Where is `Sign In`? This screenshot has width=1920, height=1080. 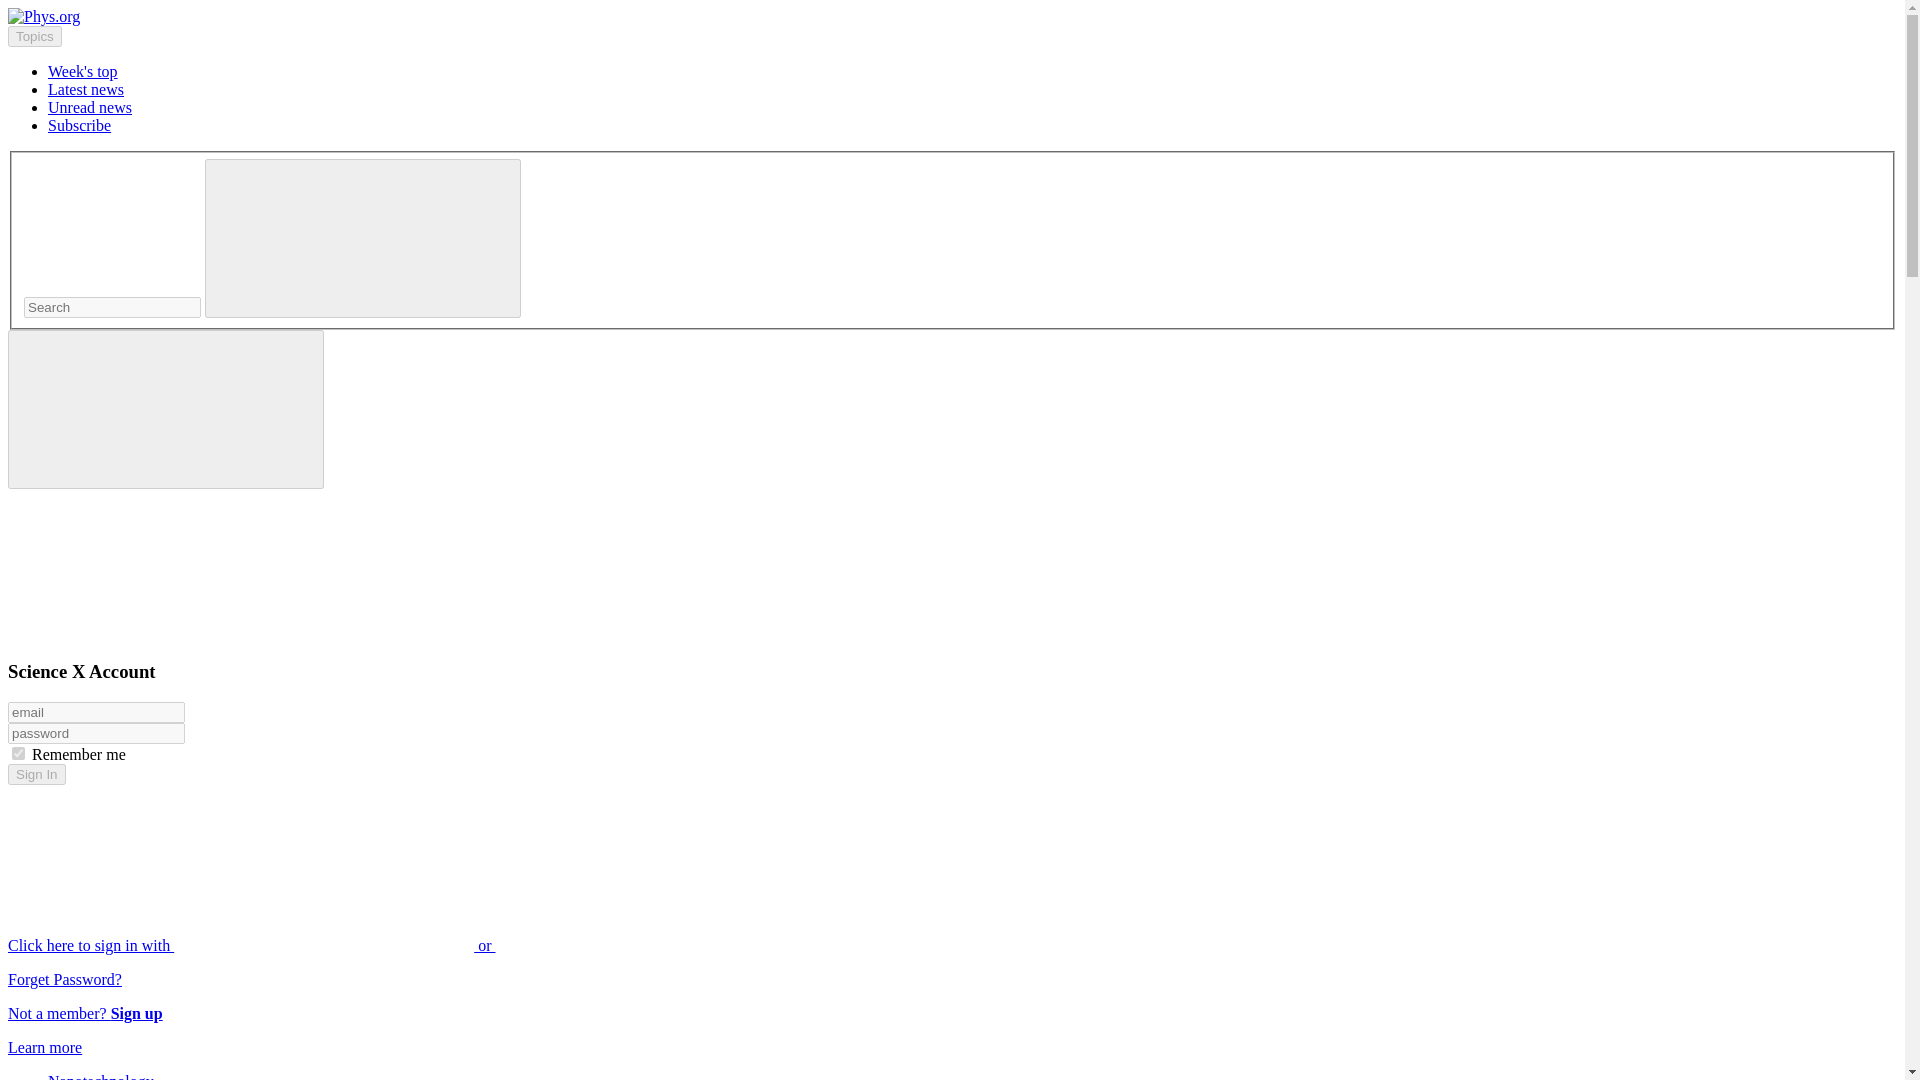
Sign In is located at coordinates (36, 774).